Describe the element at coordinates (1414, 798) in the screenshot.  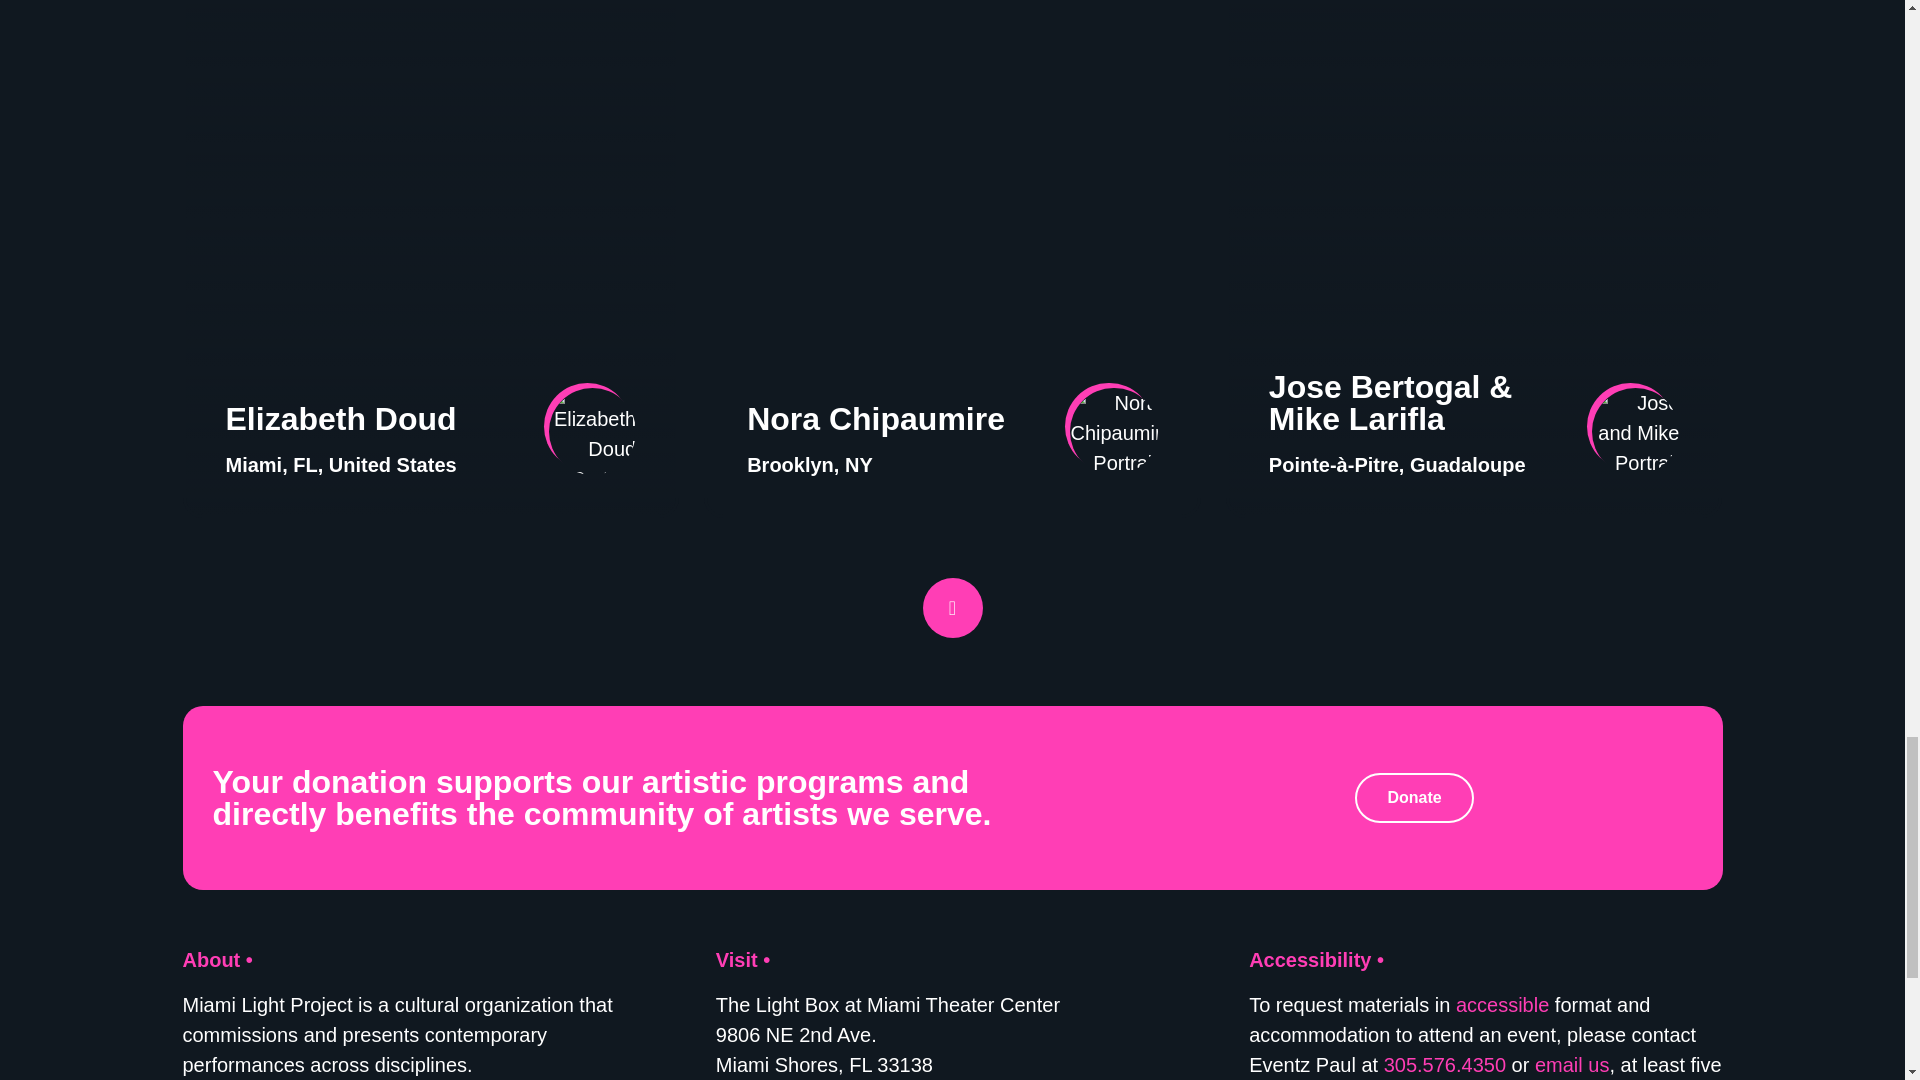
I see `Donate` at that location.